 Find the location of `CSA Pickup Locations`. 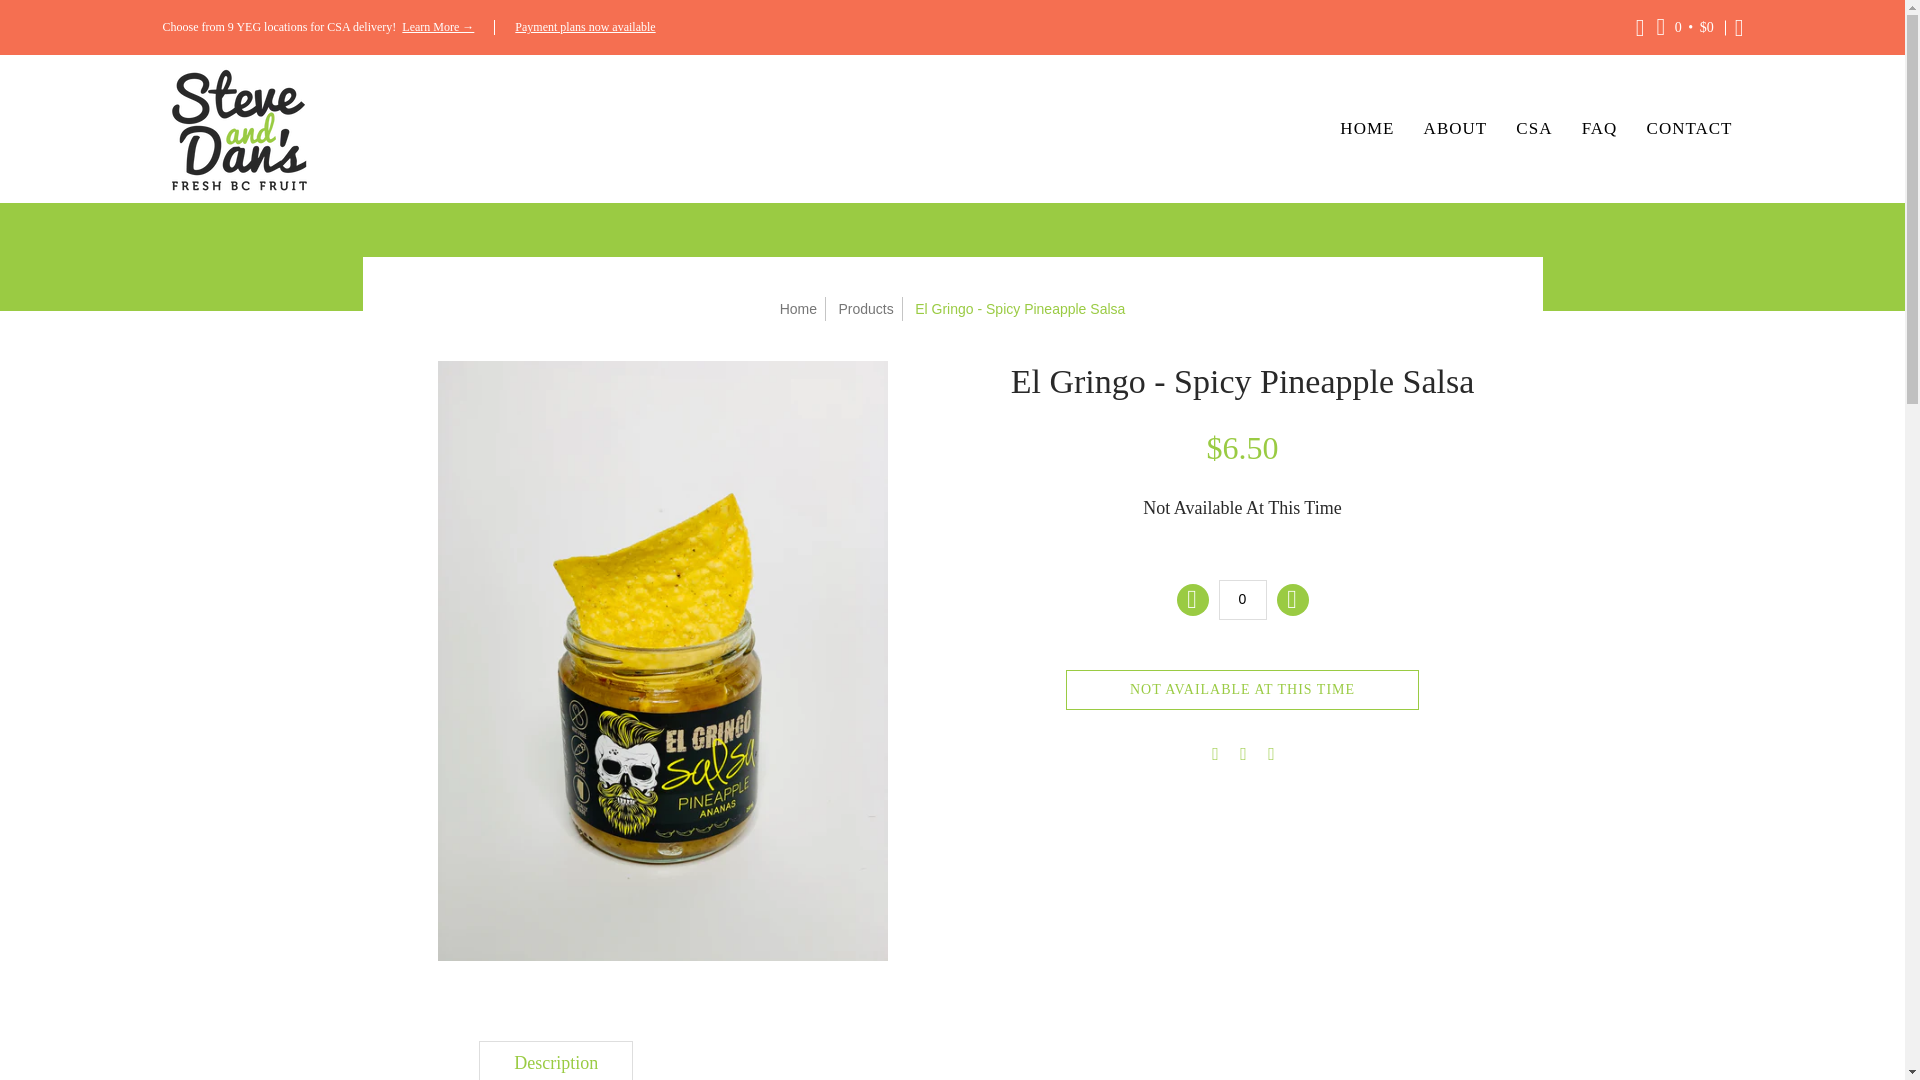

CSA Pickup Locations is located at coordinates (438, 26).